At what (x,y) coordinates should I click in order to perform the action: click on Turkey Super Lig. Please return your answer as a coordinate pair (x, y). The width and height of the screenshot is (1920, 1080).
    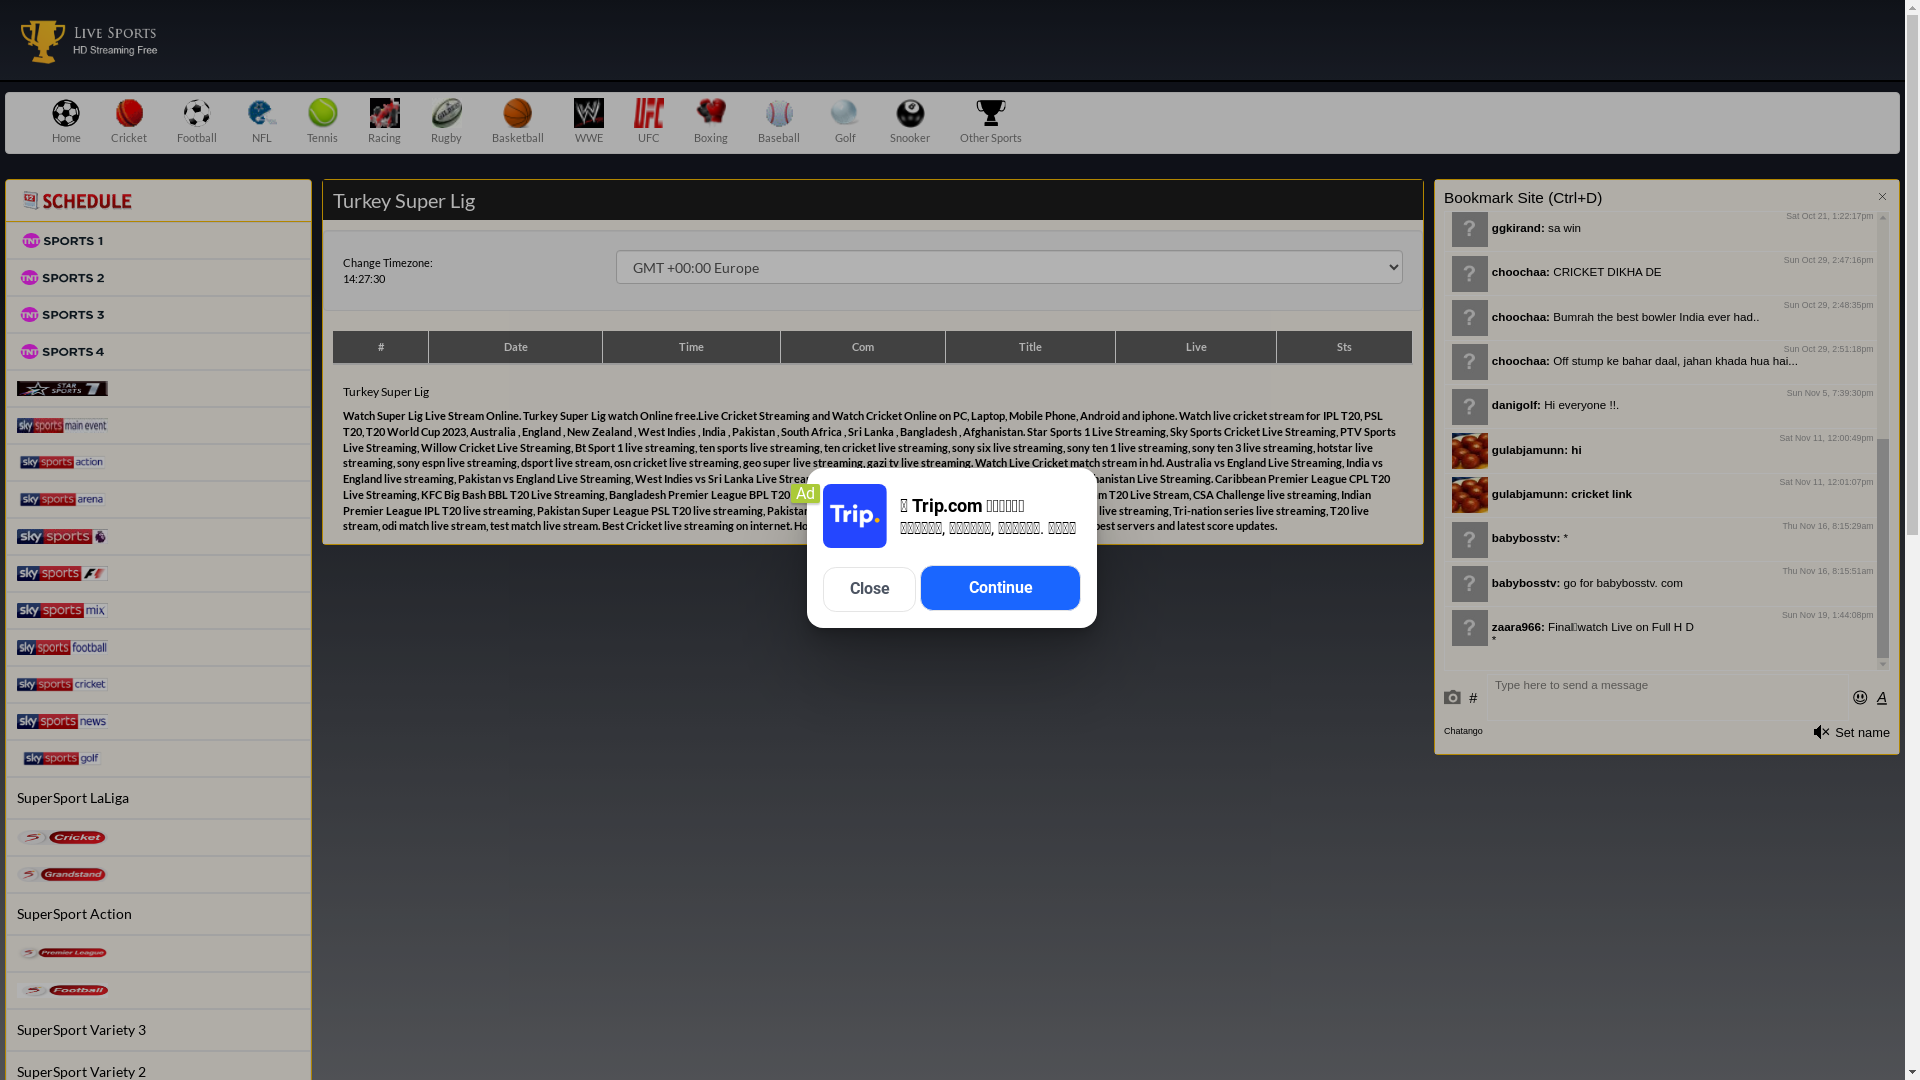
    Looking at the image, I should click on (90, 38).